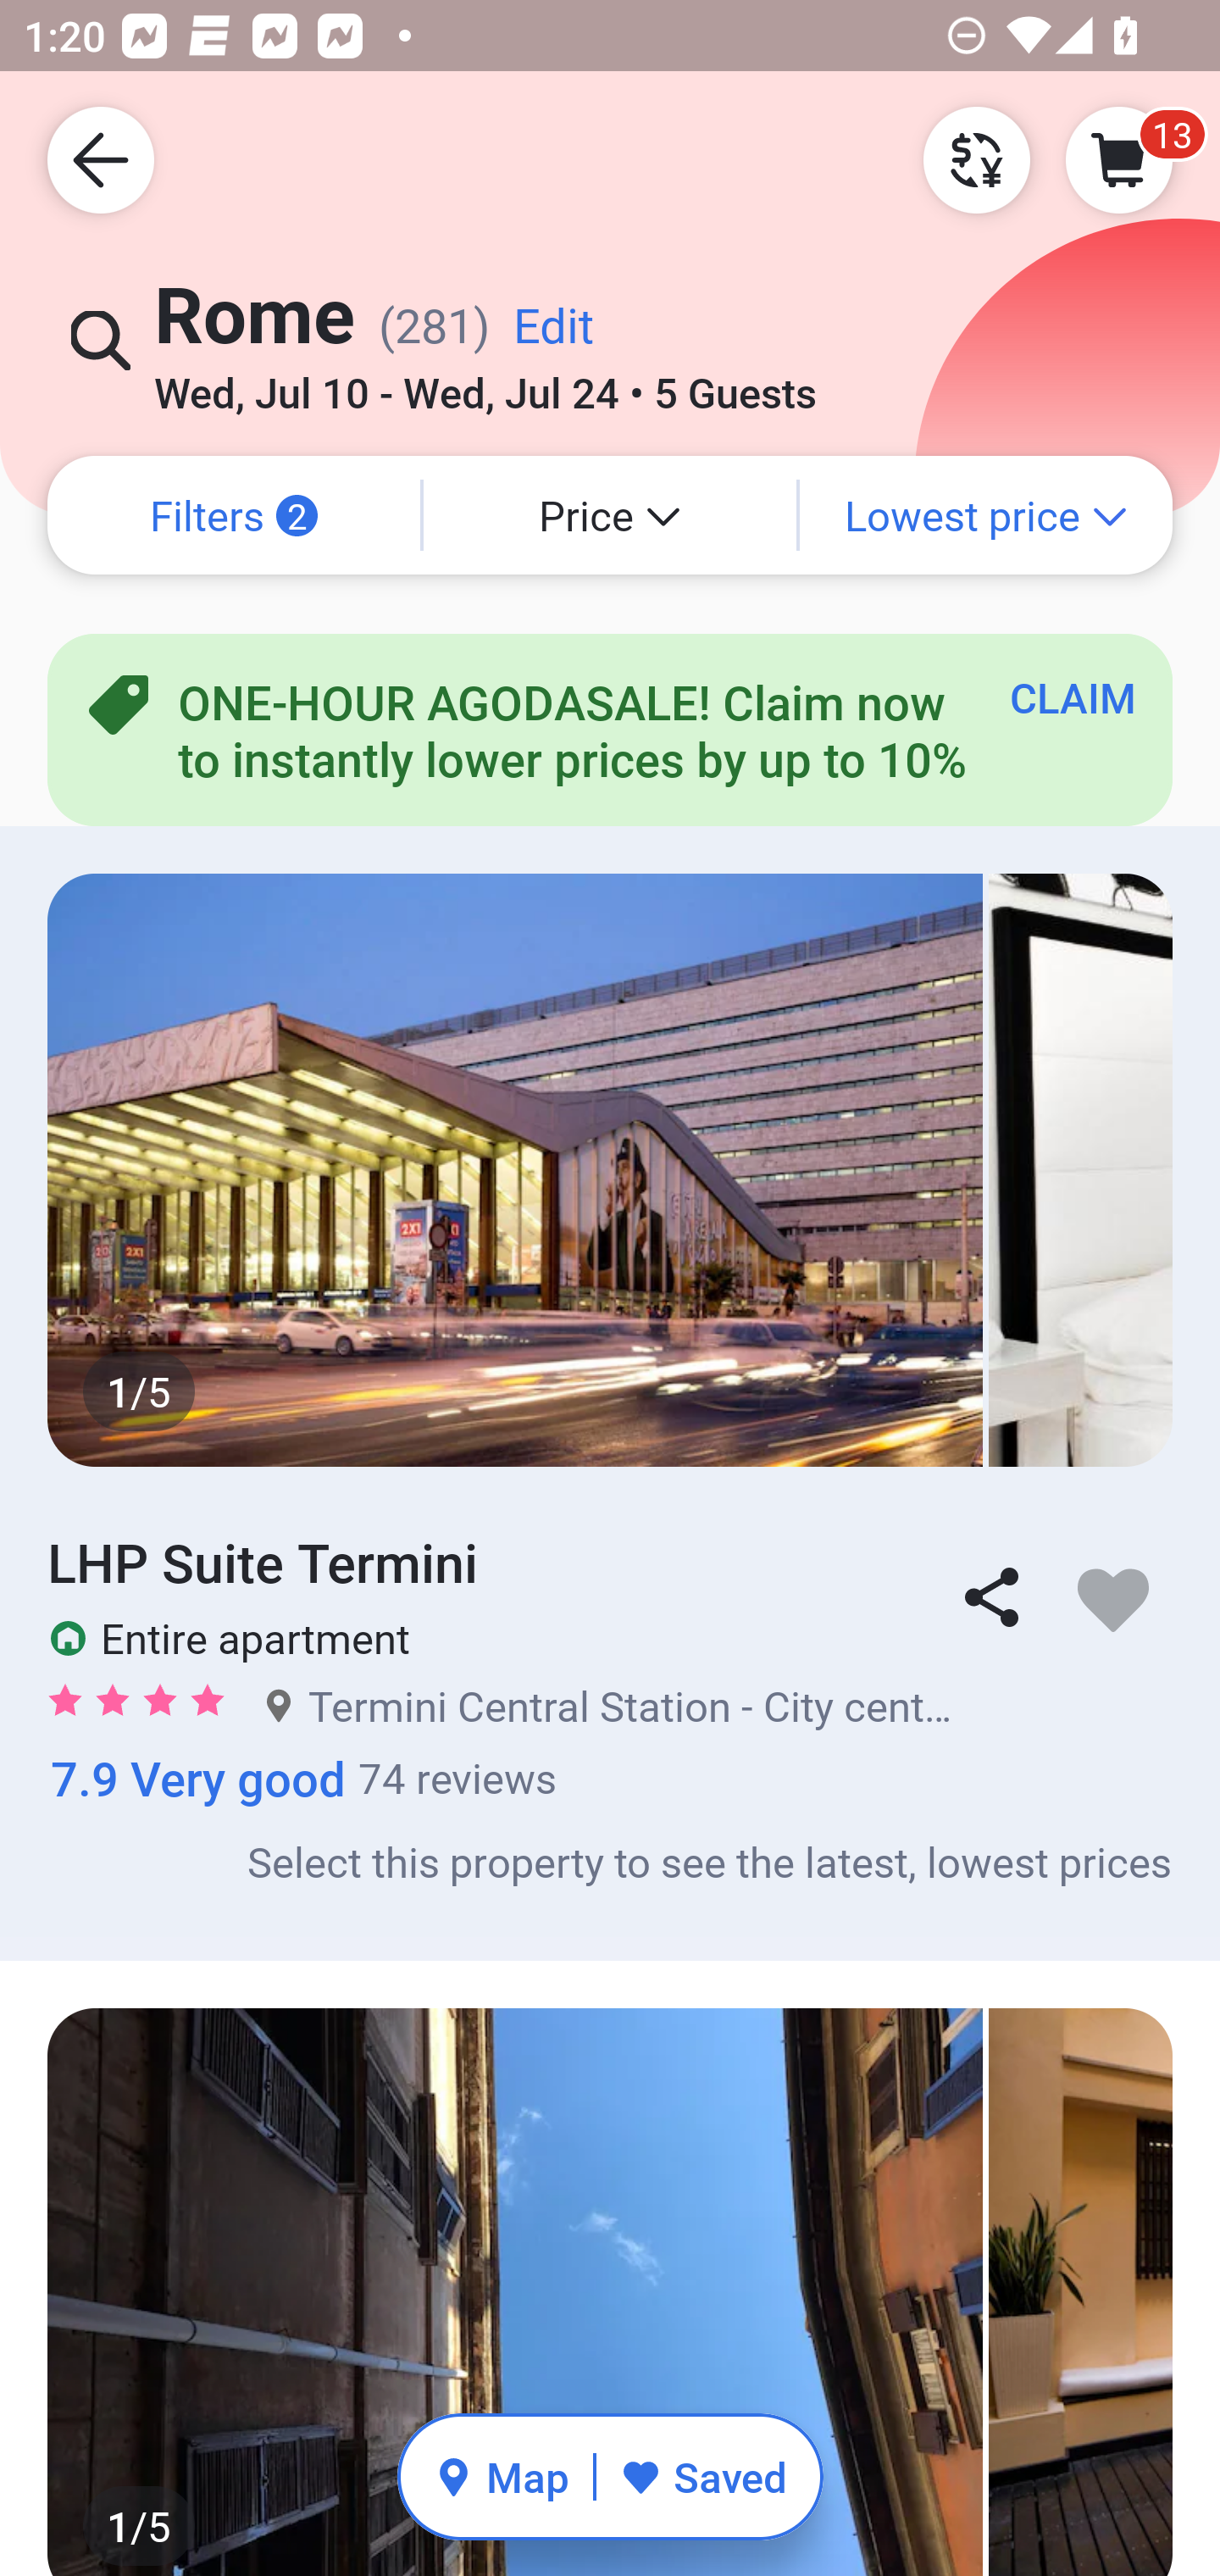 Image resolution: width=1220 pixels, height=2576 pixels. What do you see at coordinates (1073, 697) in the screenshot?
I see `CLAIM` at bounding box center [1073, 697].